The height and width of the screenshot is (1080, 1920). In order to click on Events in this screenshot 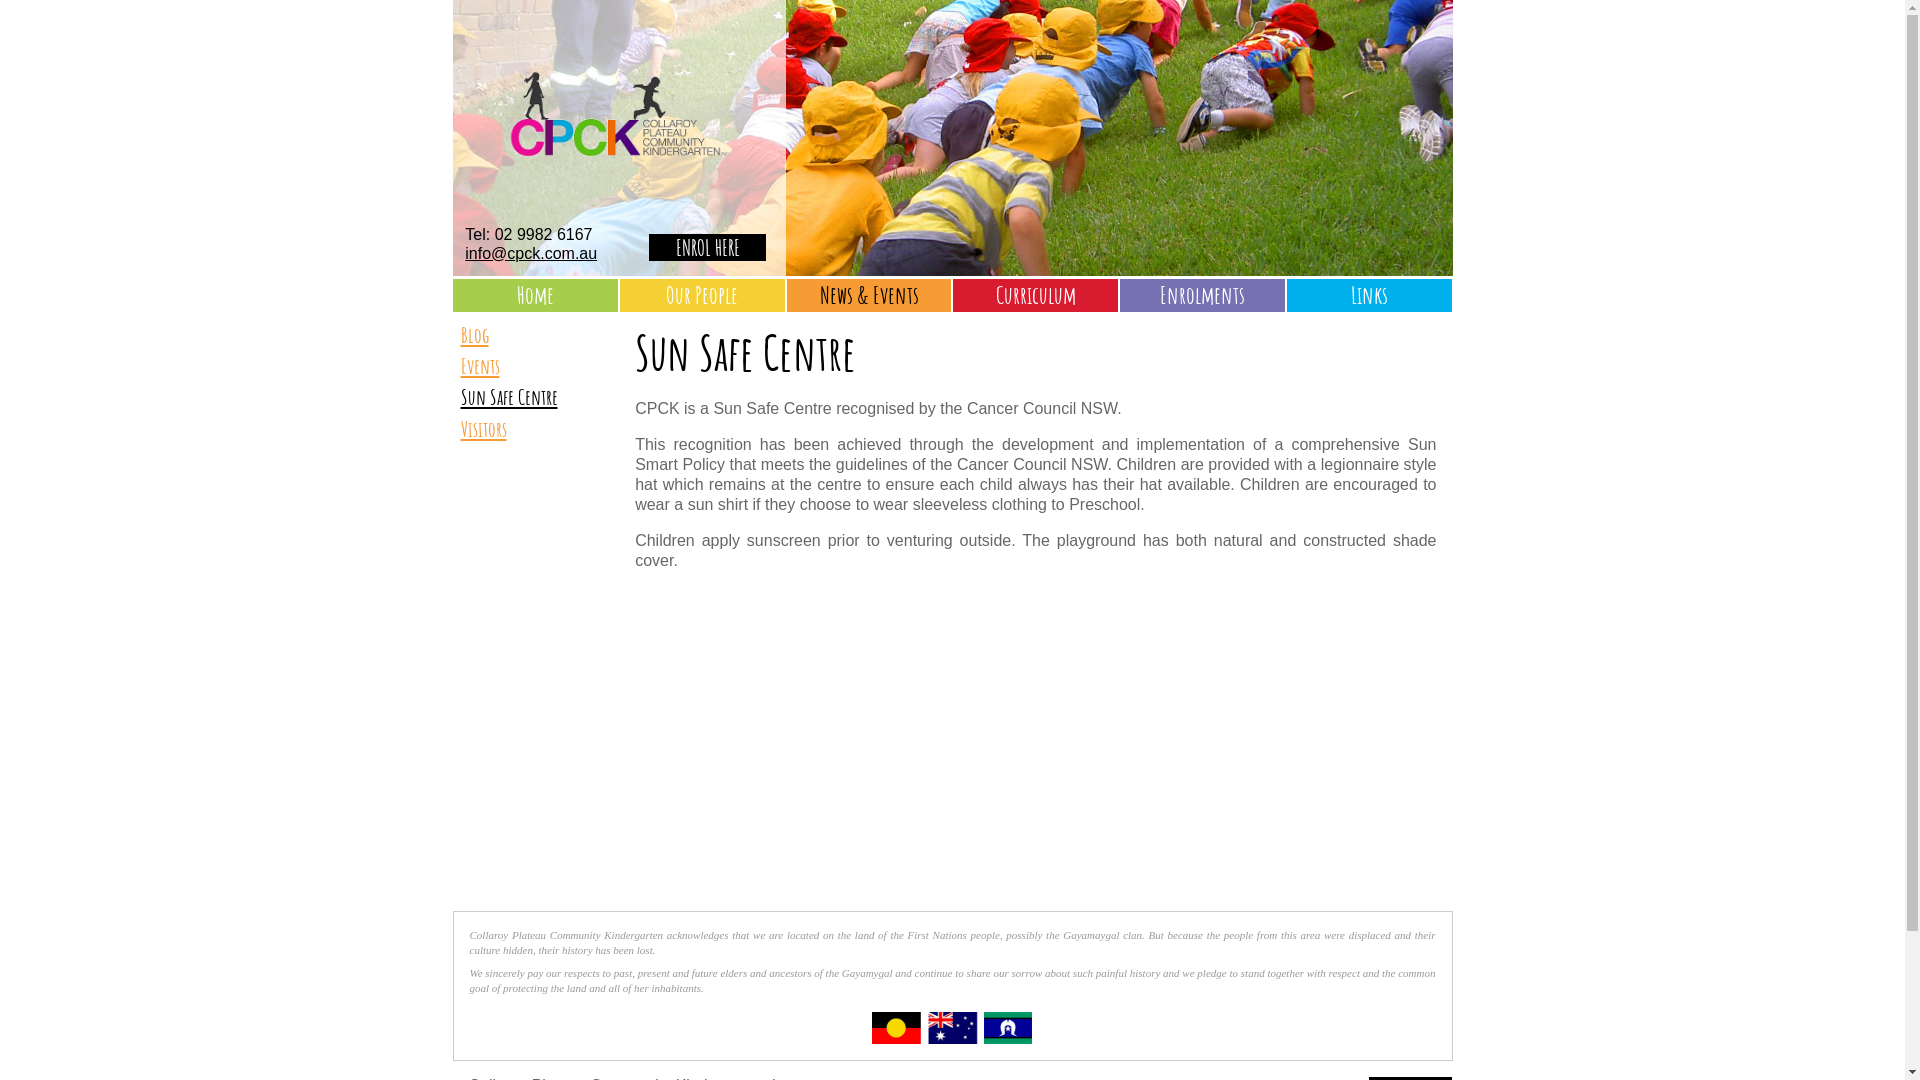, I will do `click(536, 366)`.